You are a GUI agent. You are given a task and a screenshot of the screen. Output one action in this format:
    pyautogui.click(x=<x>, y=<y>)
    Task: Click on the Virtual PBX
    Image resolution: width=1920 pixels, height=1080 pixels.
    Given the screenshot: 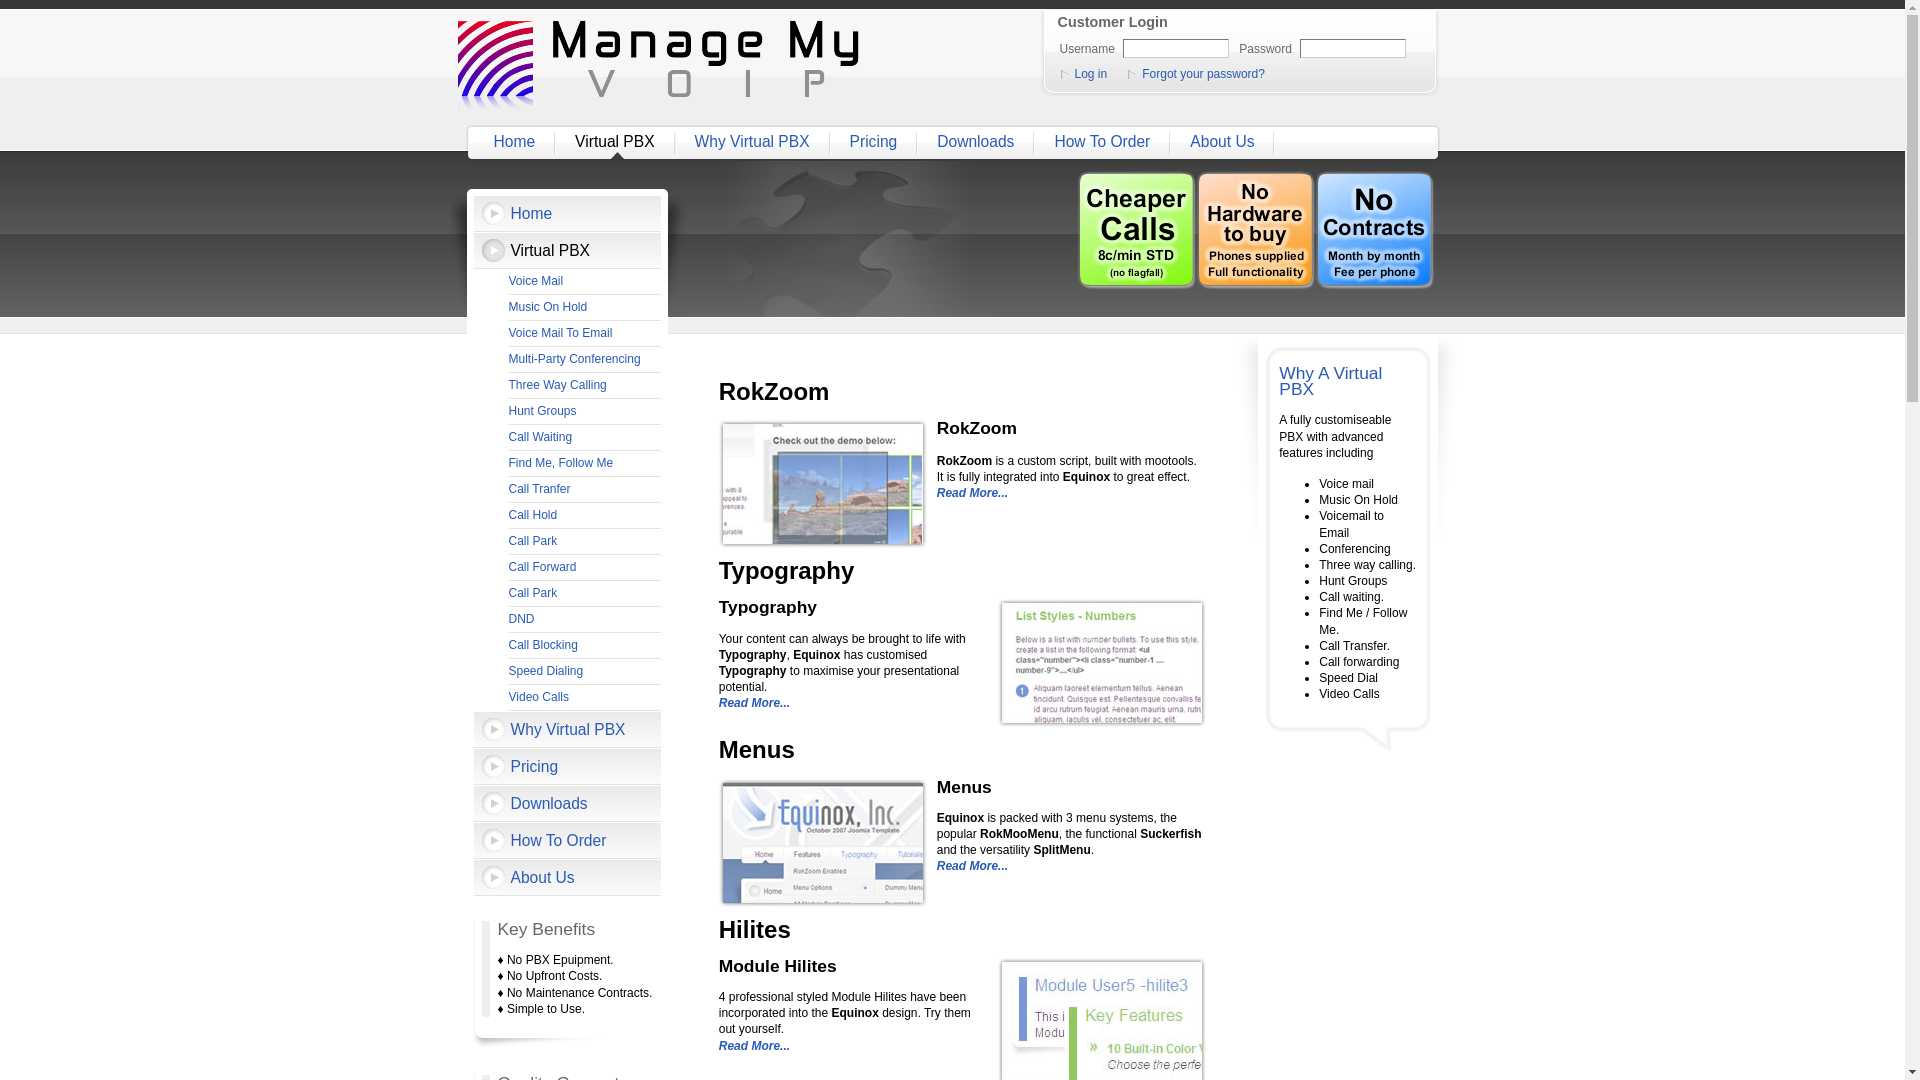 What is the action you would take?
    pyautogui.click(x=568, y=250)
    